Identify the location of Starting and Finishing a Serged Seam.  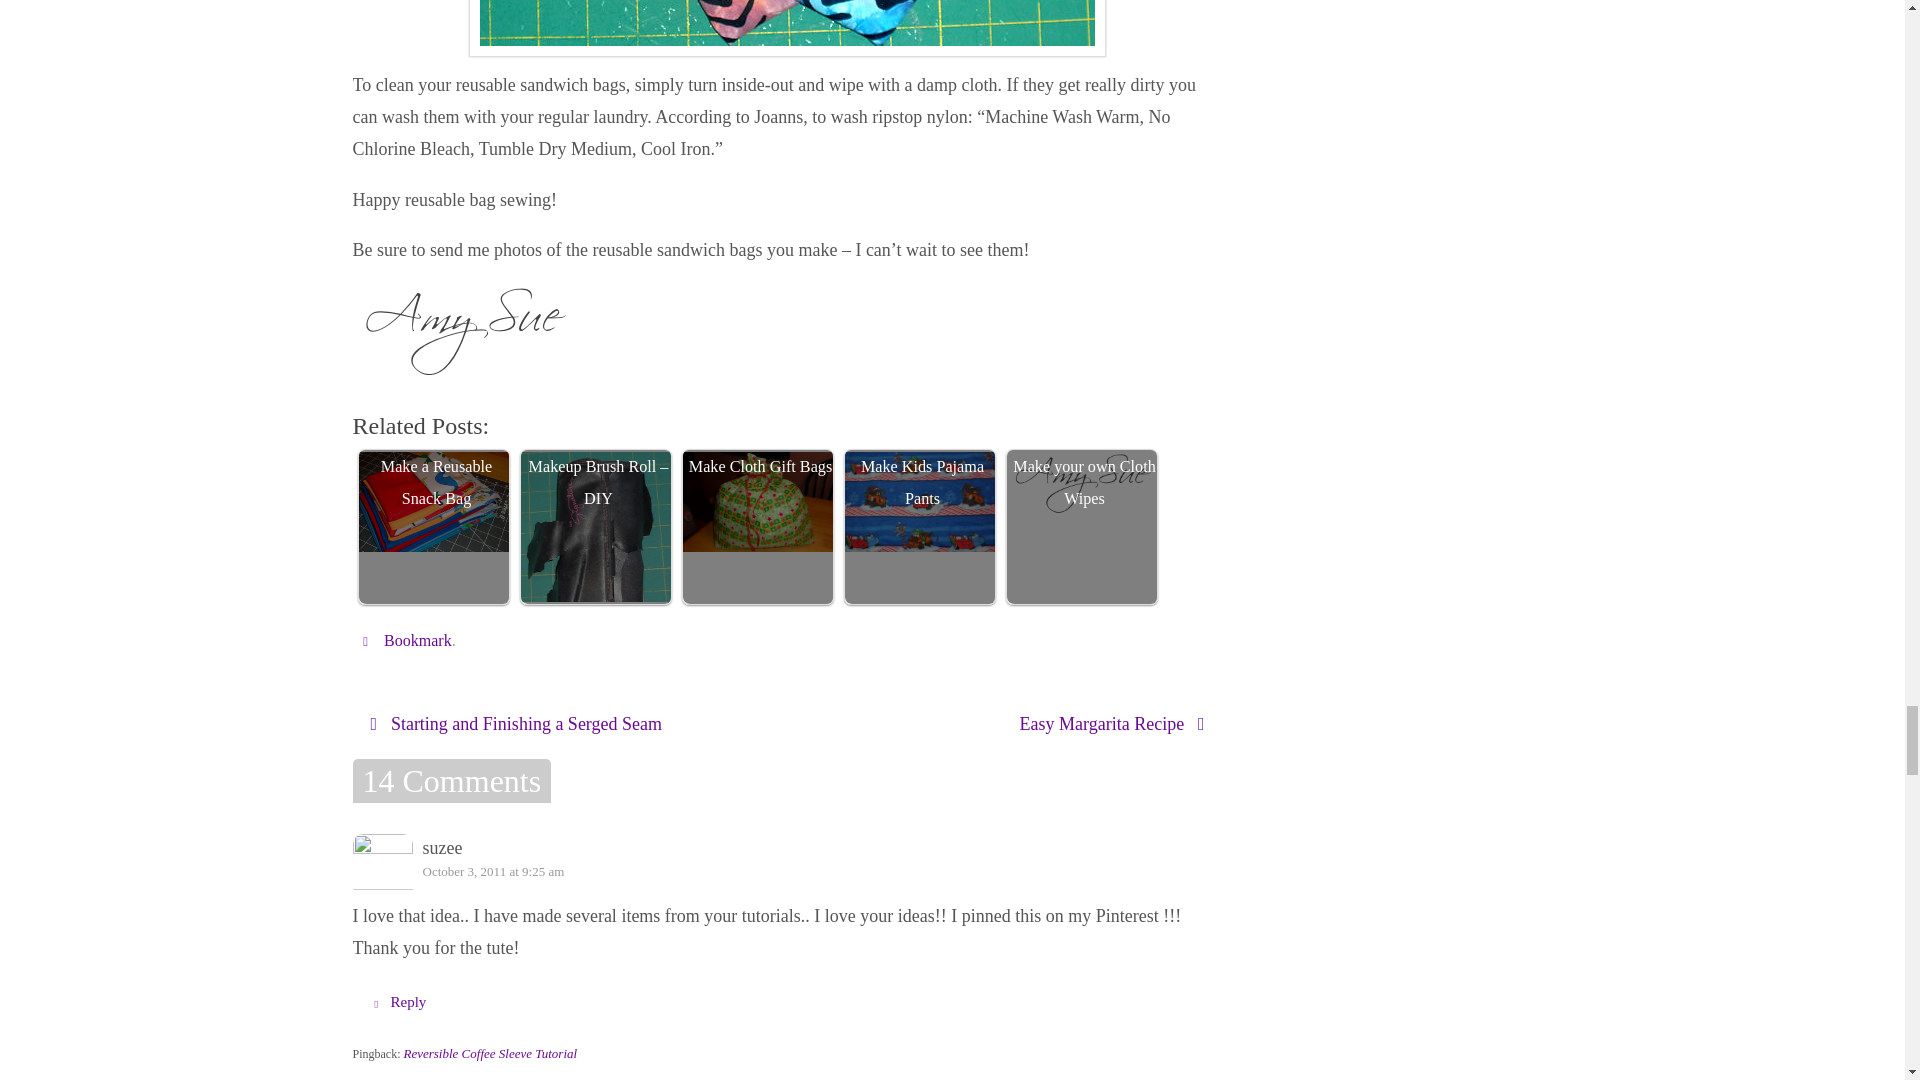
(564, 724).